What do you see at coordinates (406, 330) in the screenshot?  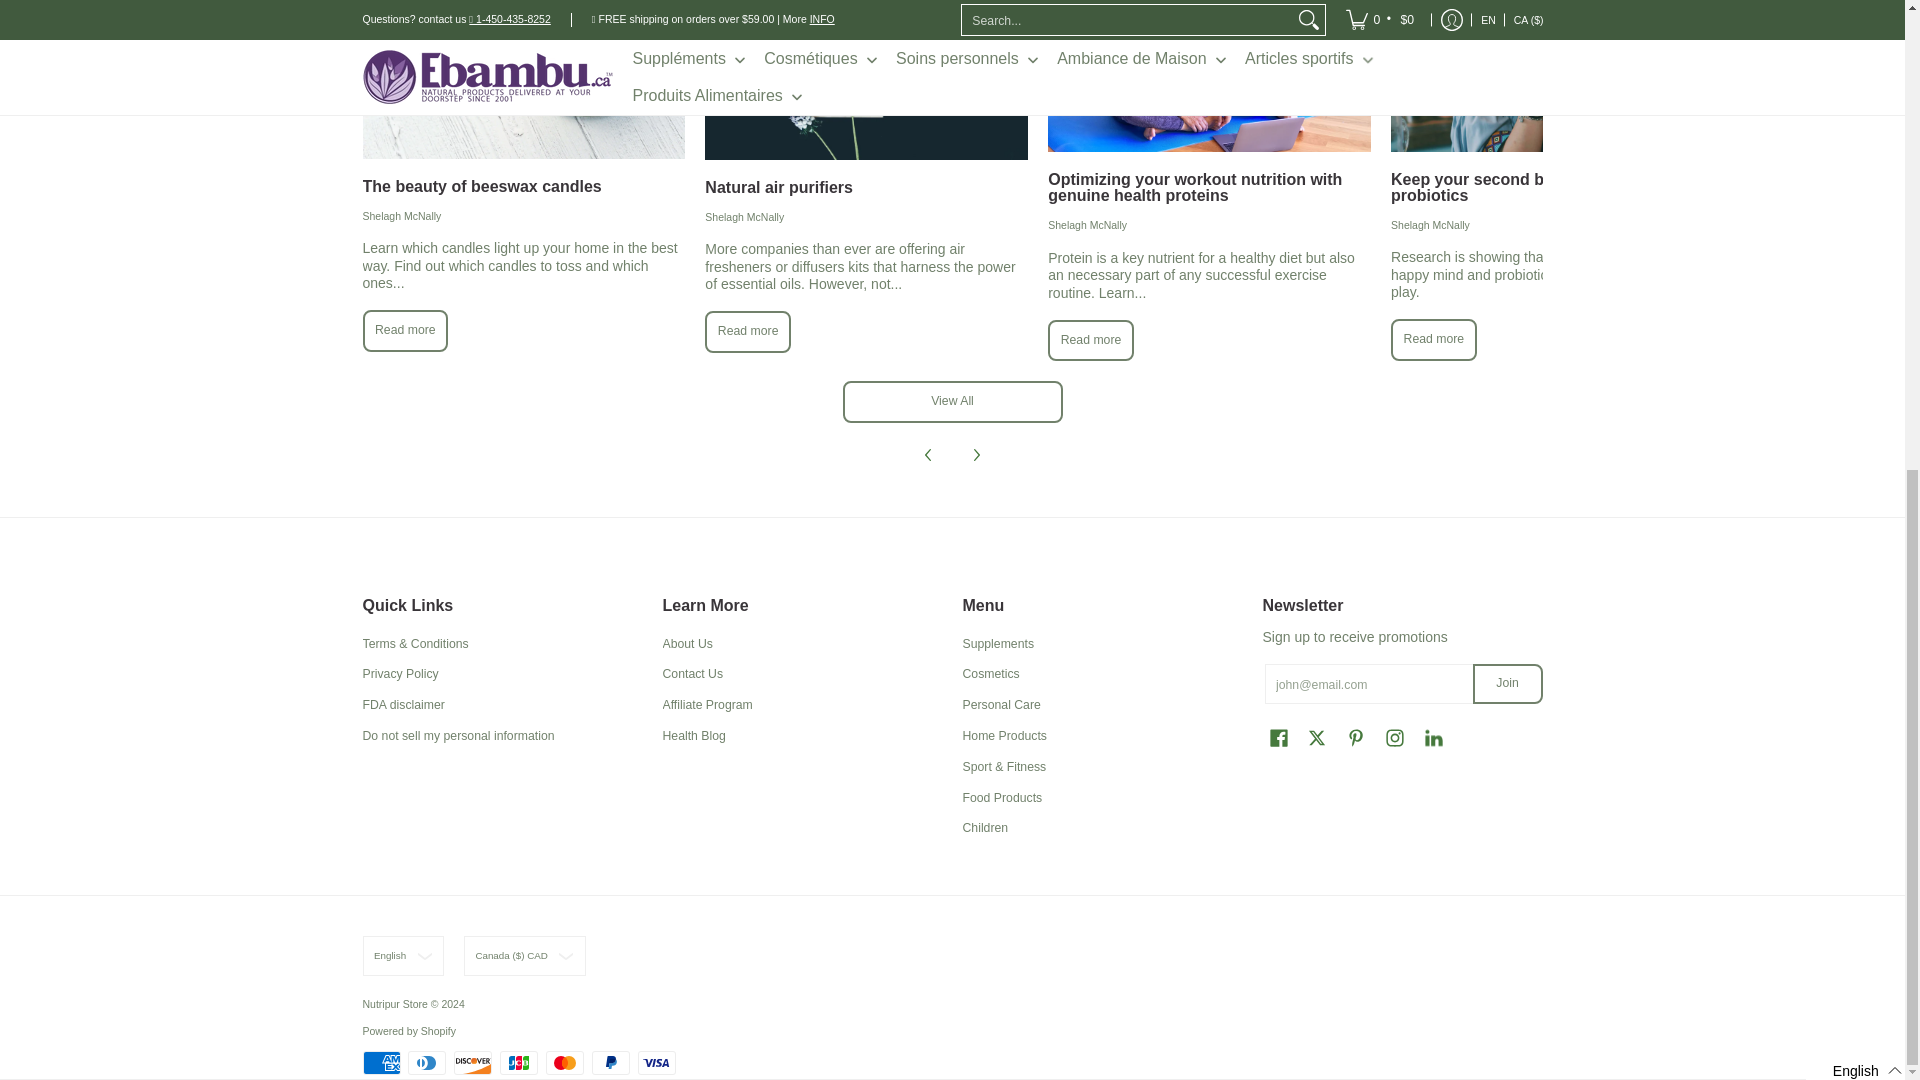 I see `The beauty of beeswax candles` at bounding box center [406, 330].